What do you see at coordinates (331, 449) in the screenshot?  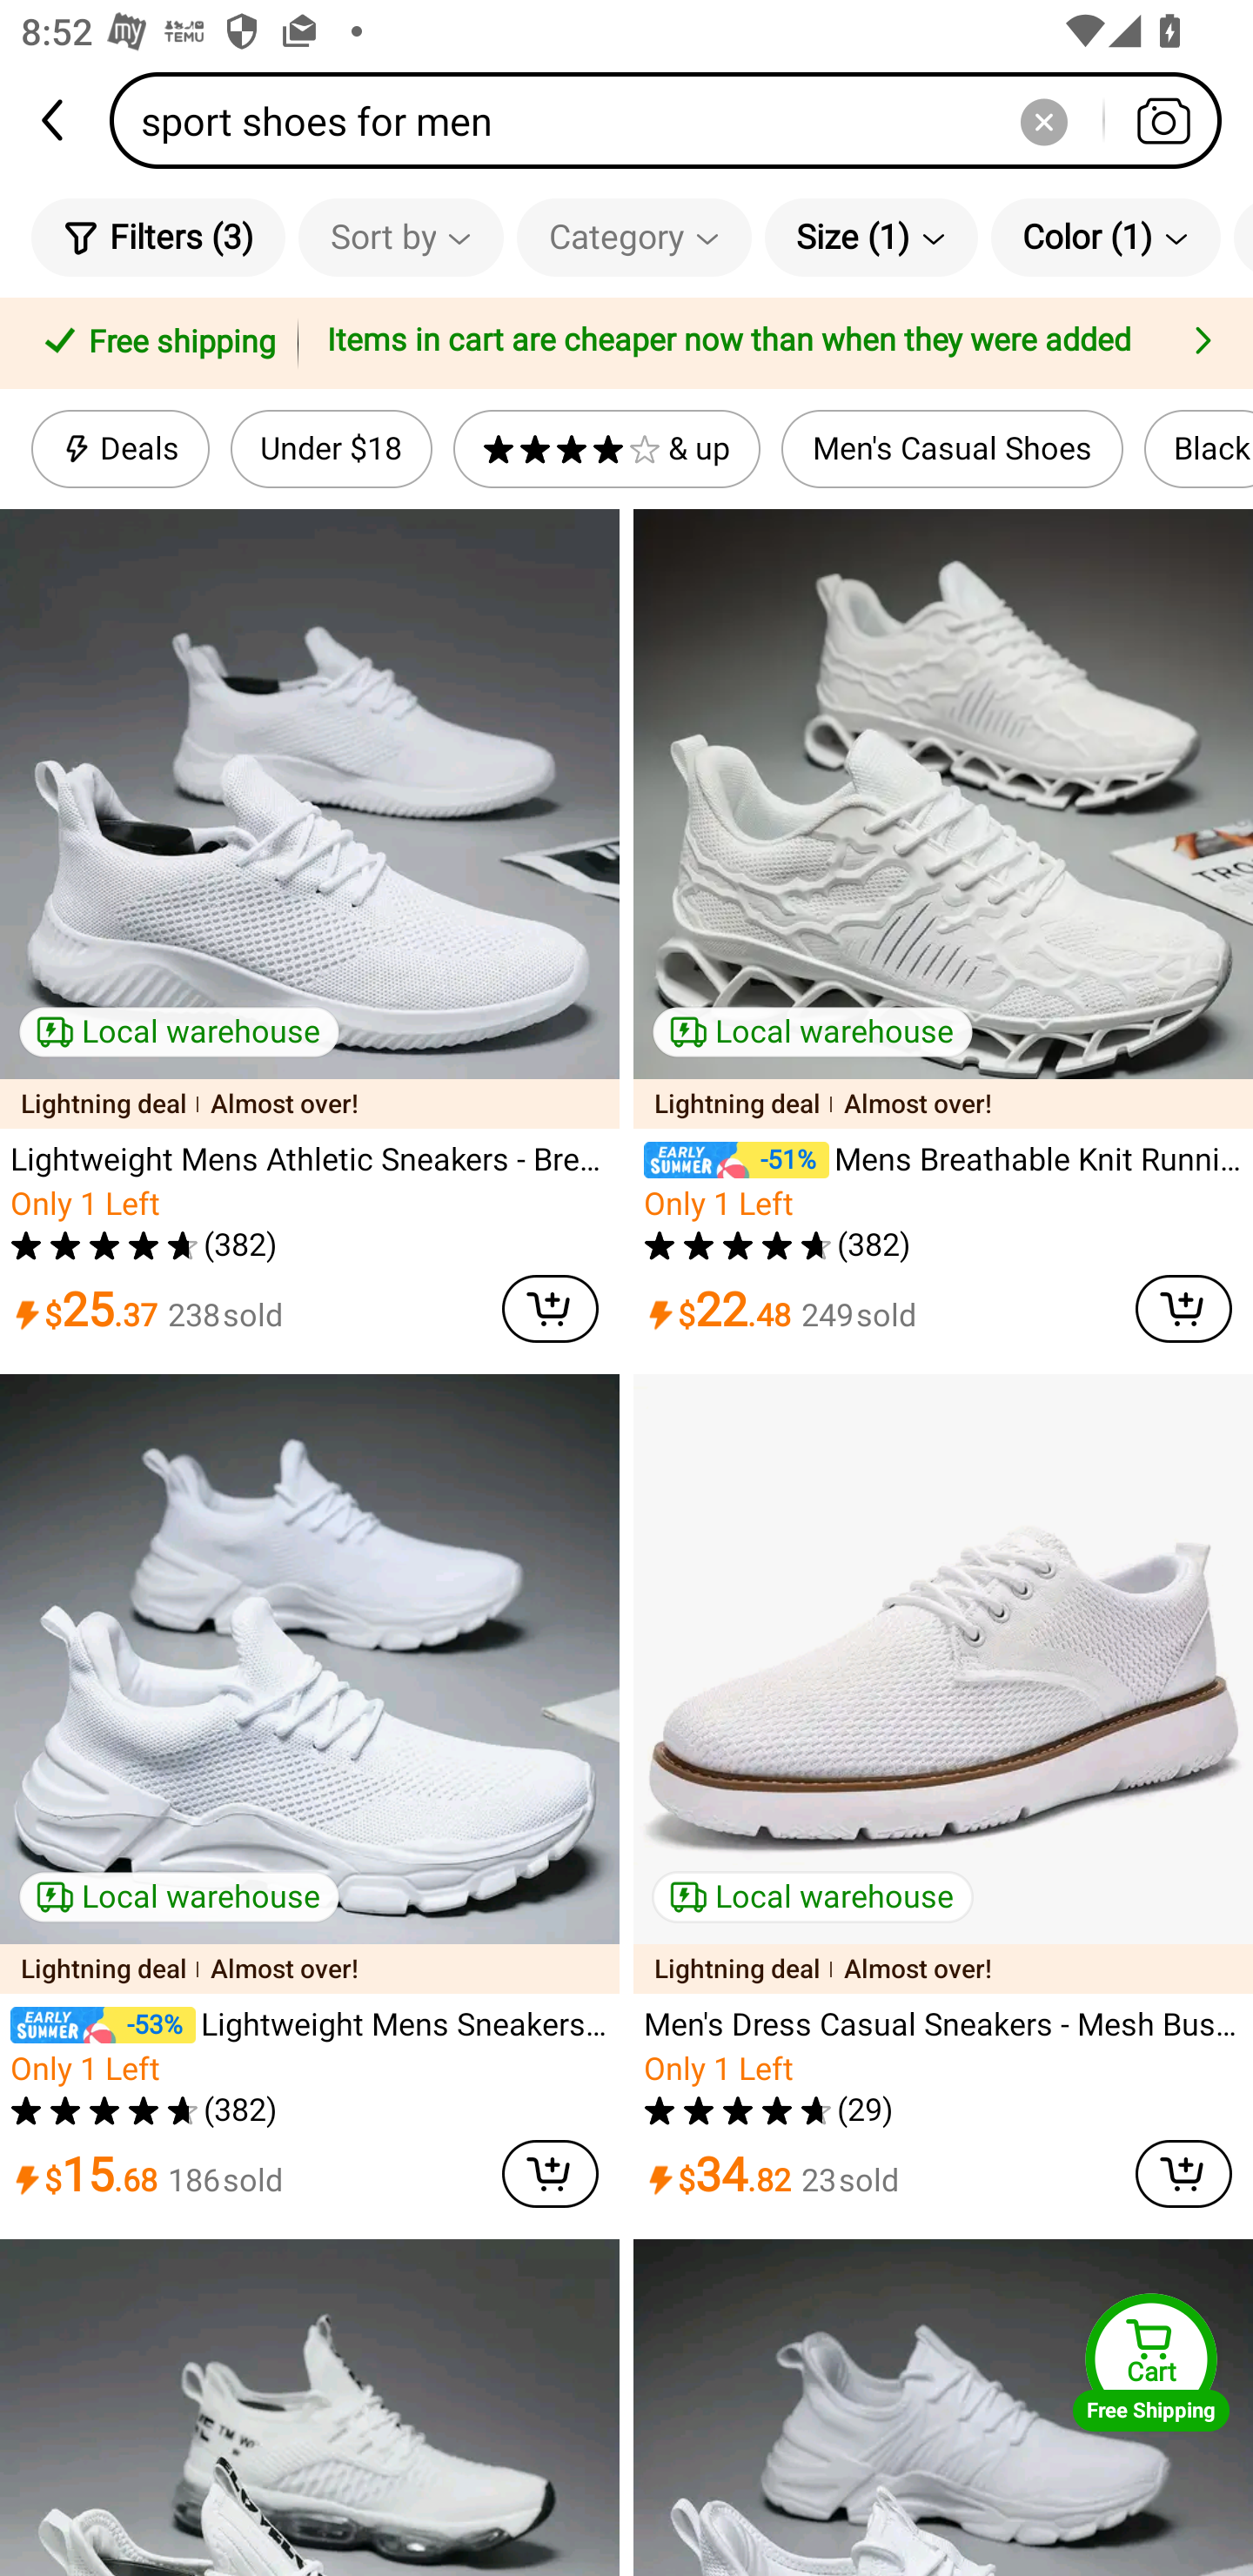 I see `Under $18` at bounding box center [331, 449].